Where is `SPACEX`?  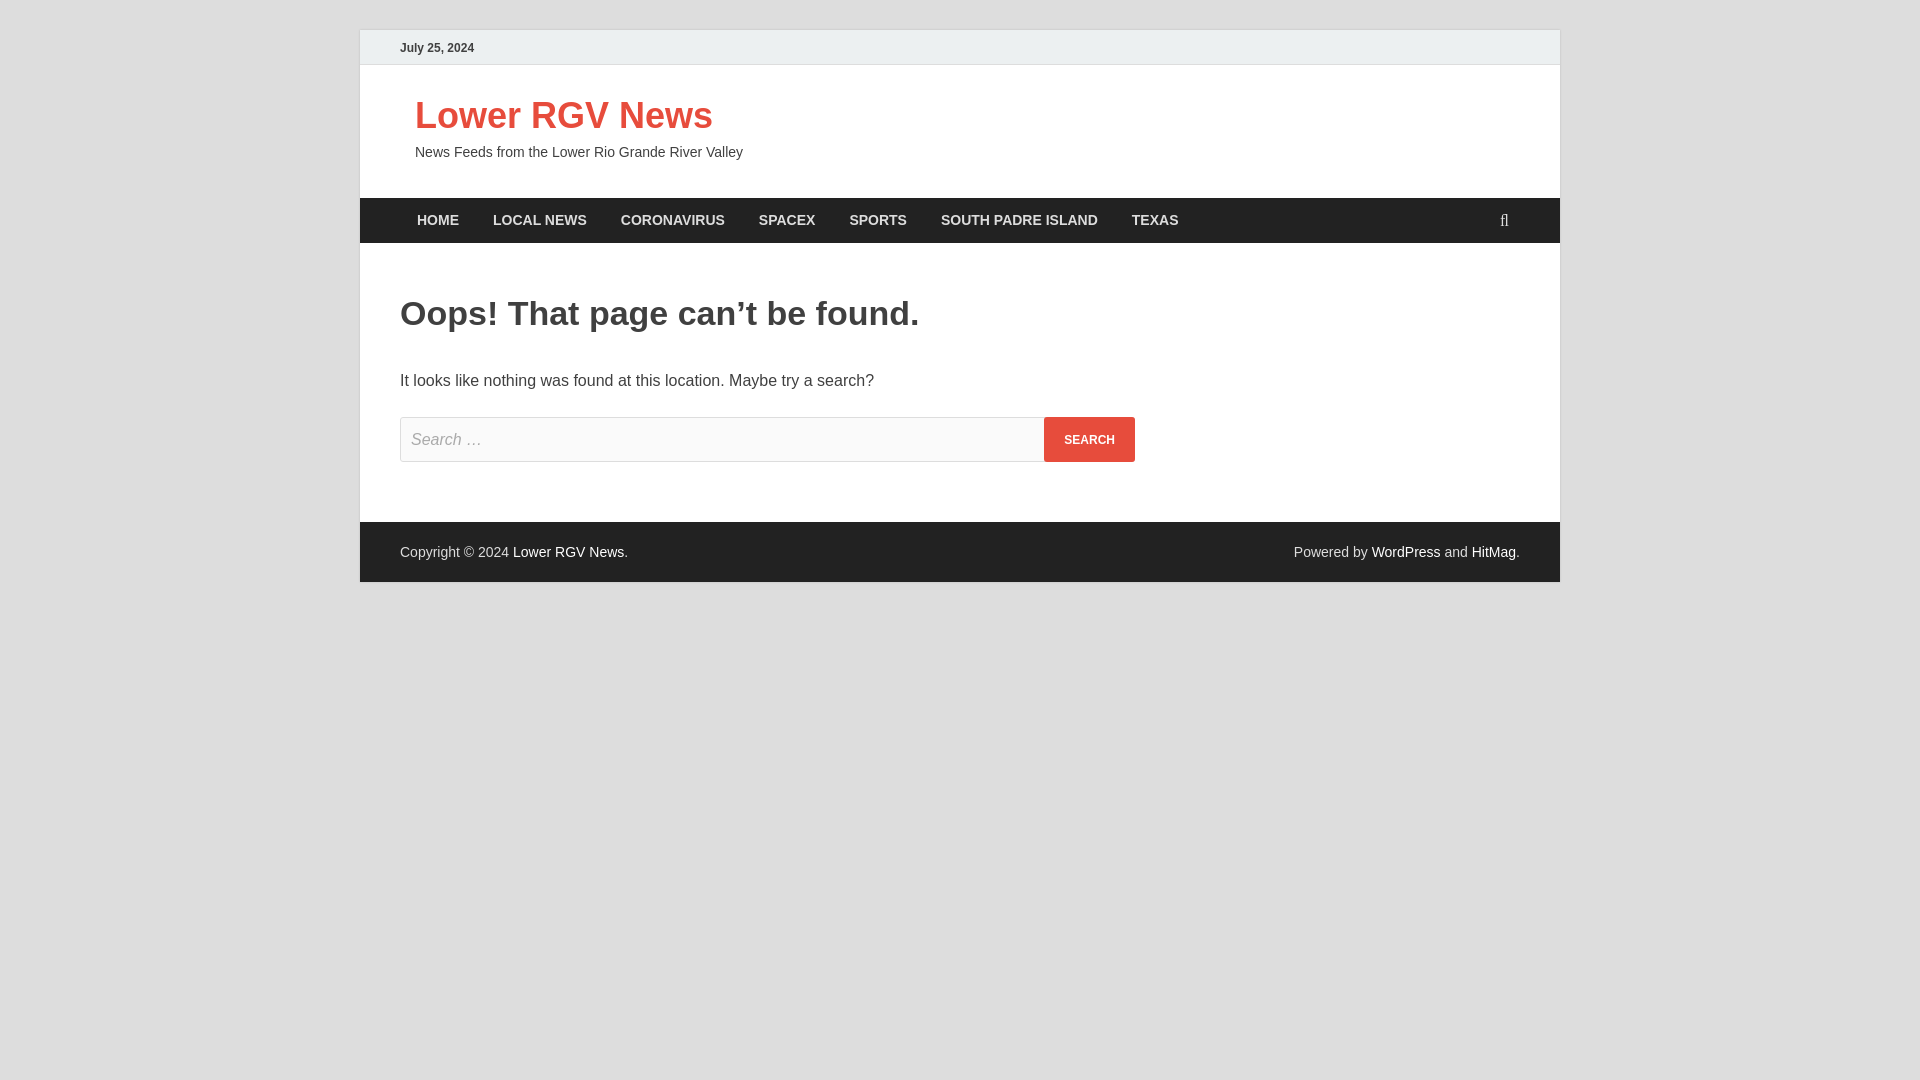
SPACEX is located at coordinates (787, 220).